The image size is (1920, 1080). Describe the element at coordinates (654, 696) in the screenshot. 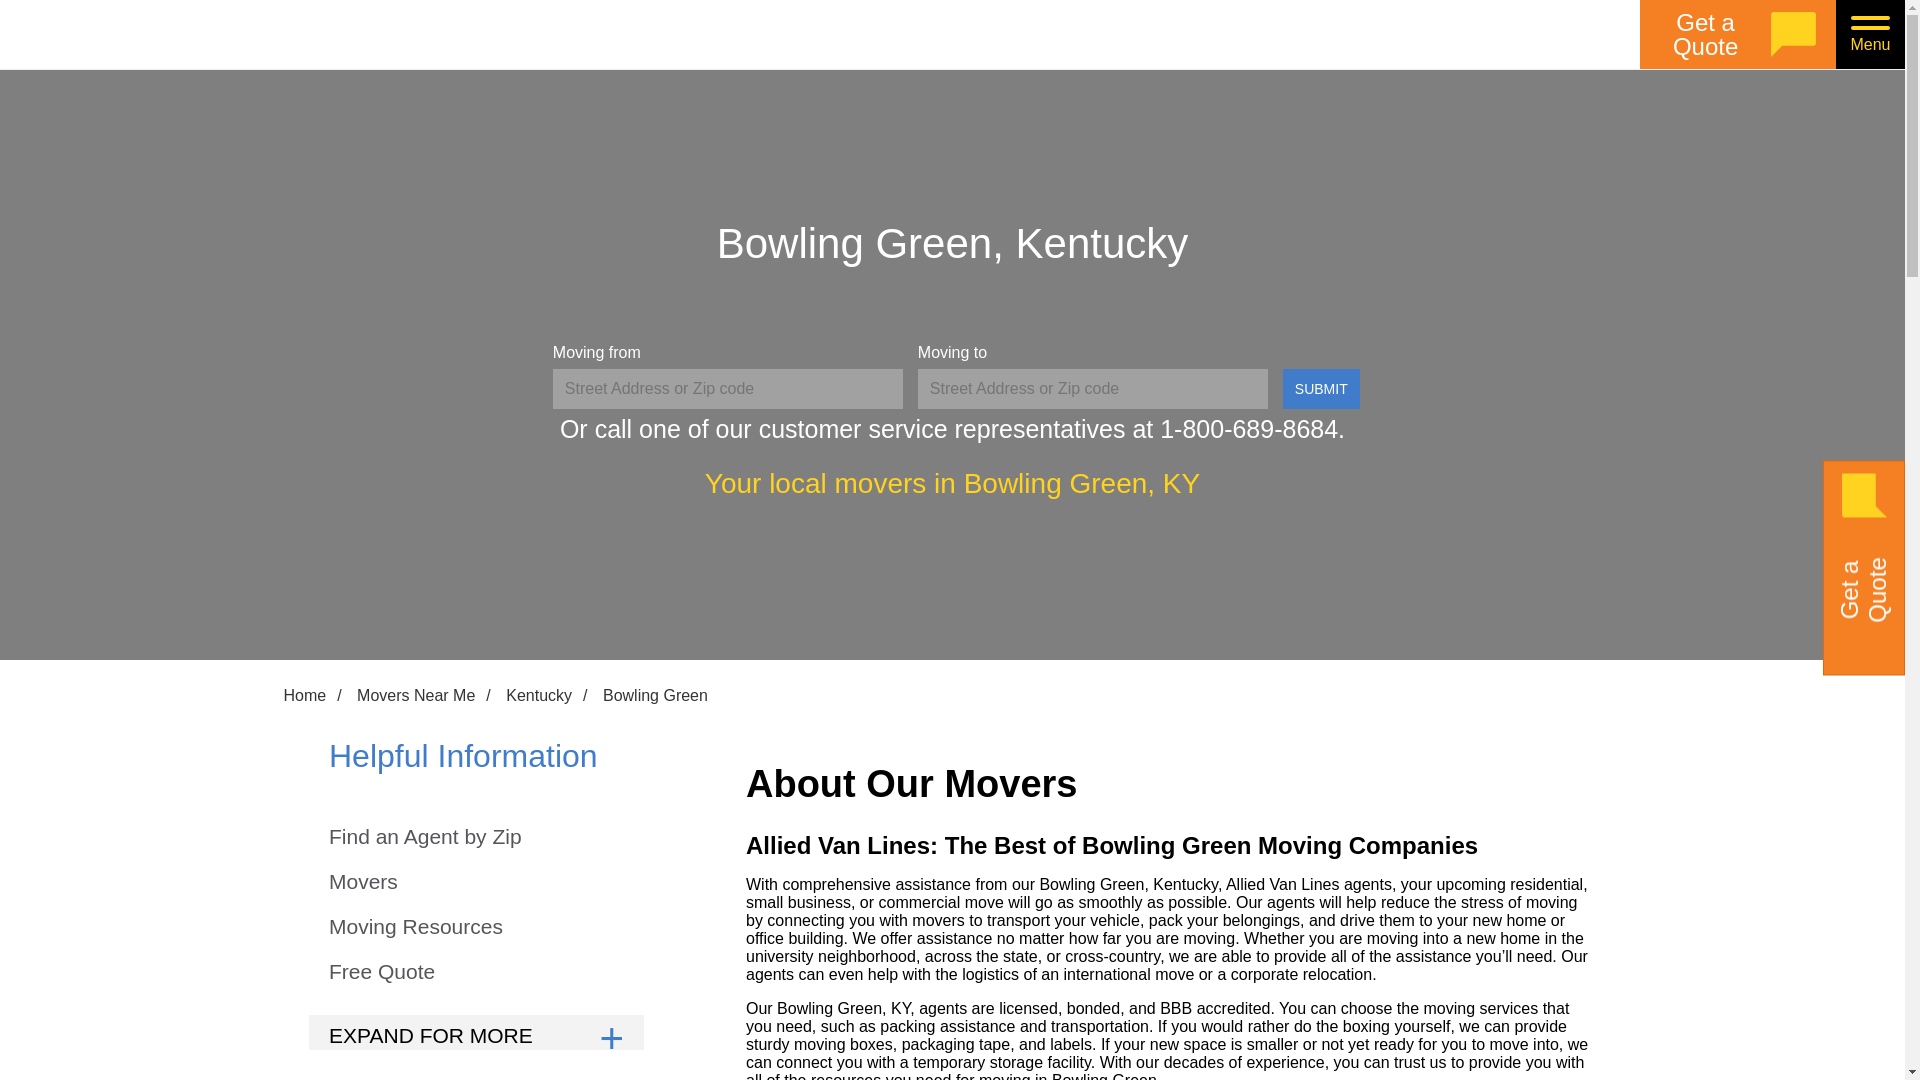

I see `Bowling Green` at that location.